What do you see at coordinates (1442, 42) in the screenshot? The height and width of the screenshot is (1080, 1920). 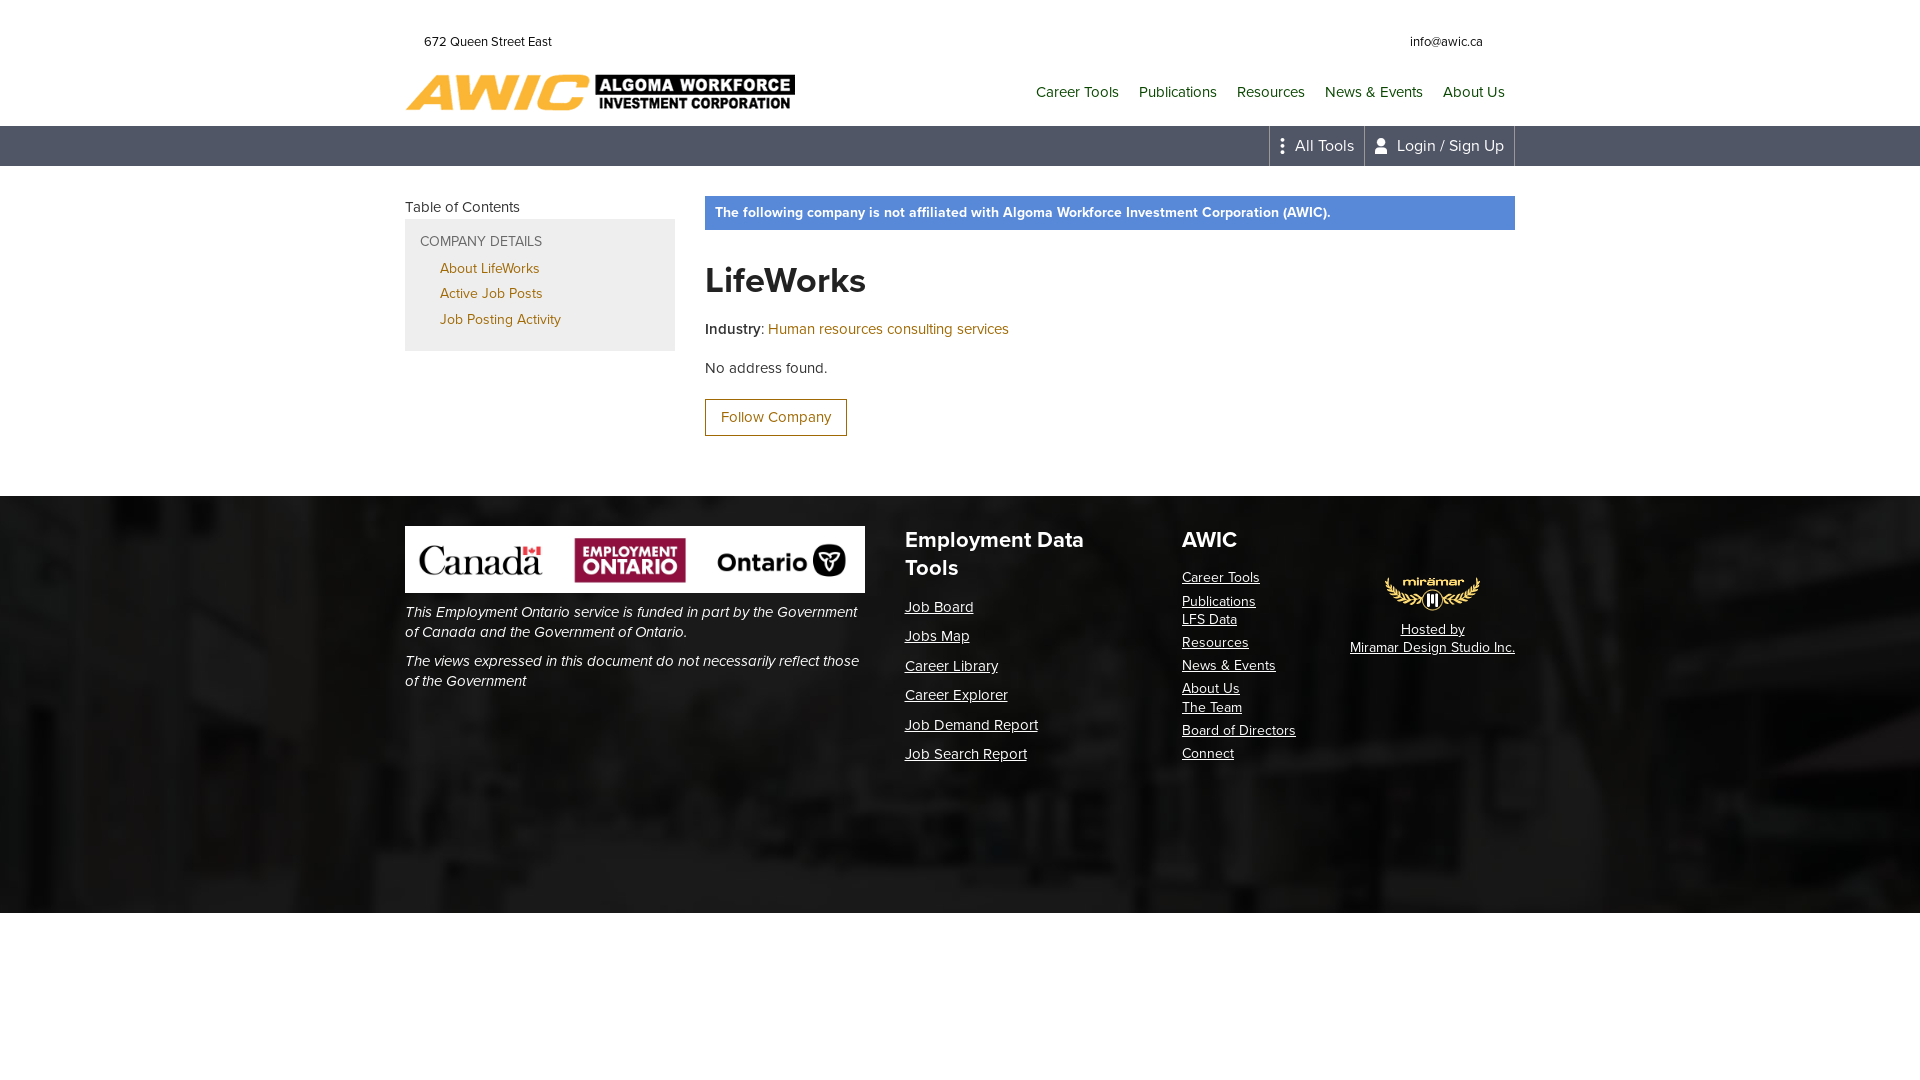 I see `info@awic.ca` at bounding box center [1442, 42].